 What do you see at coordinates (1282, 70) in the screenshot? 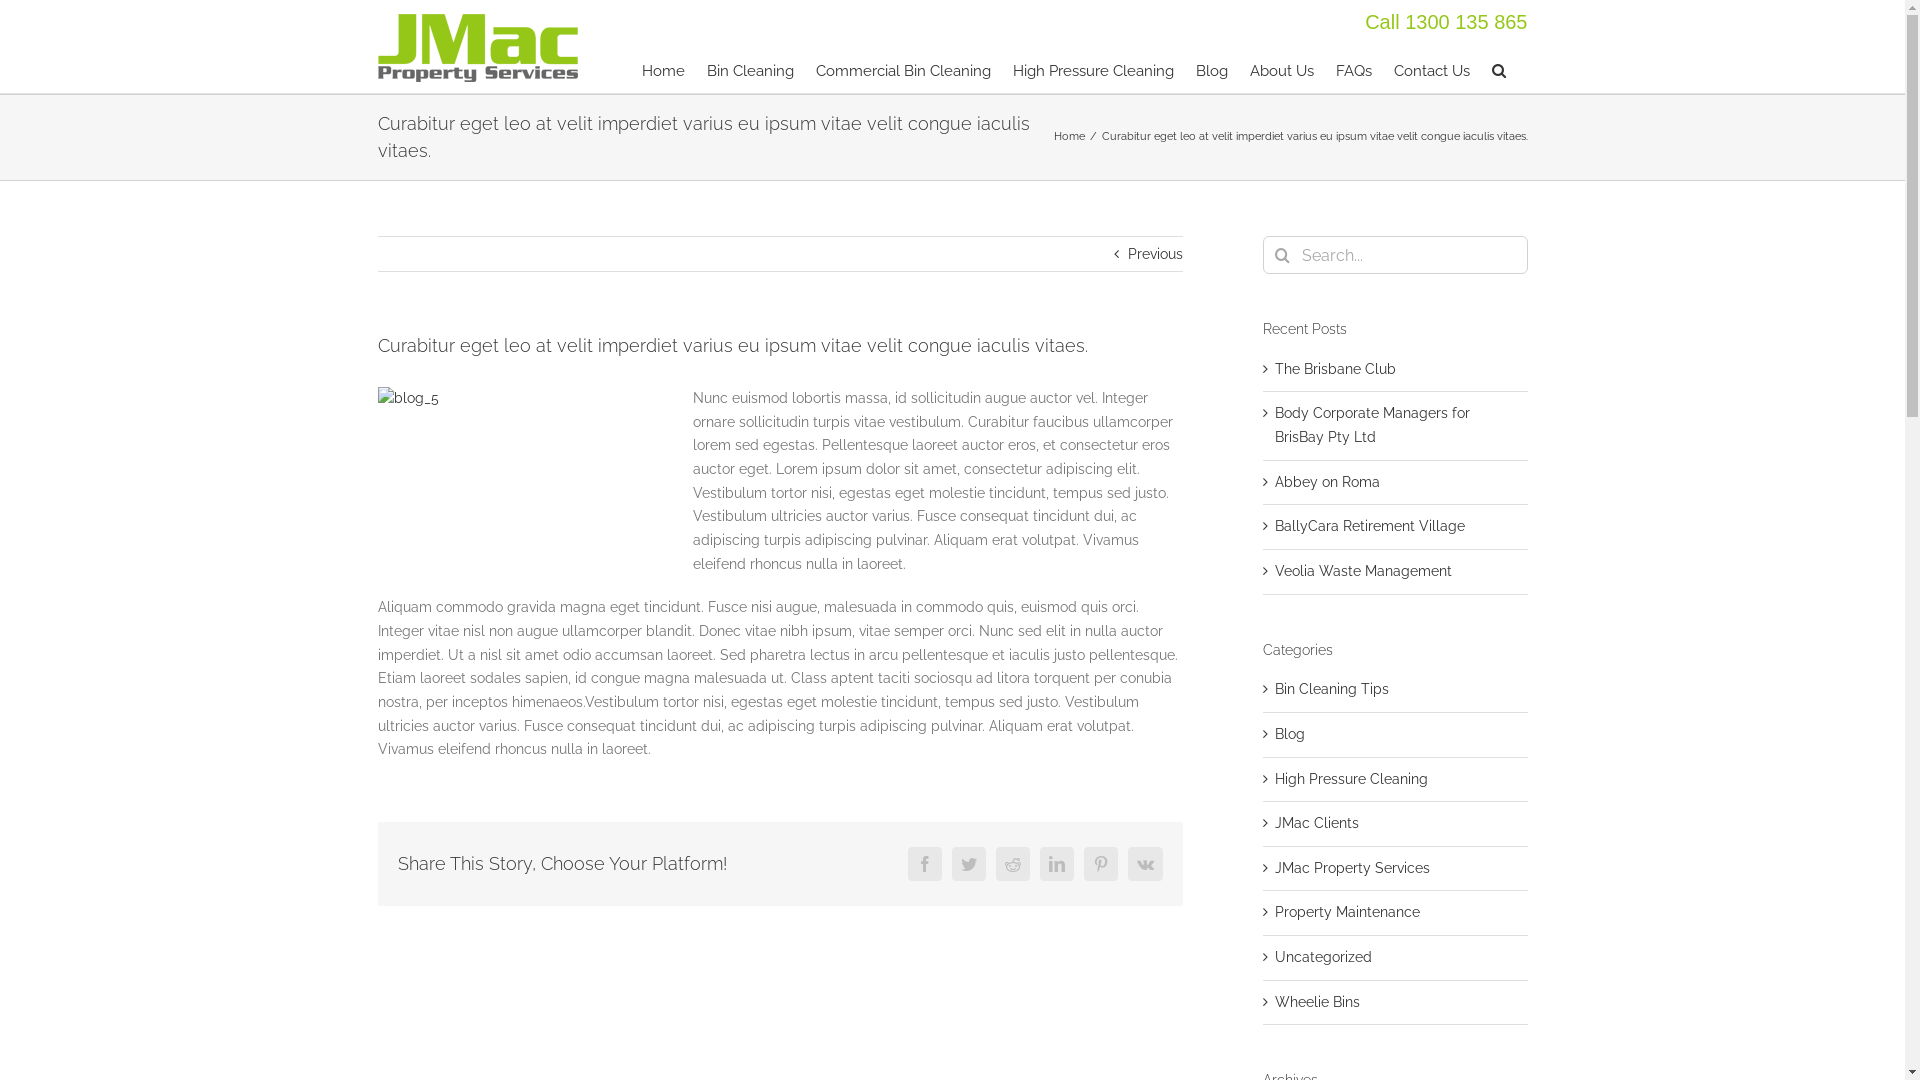
I see `About Us` at bounding box center [1282, 70].